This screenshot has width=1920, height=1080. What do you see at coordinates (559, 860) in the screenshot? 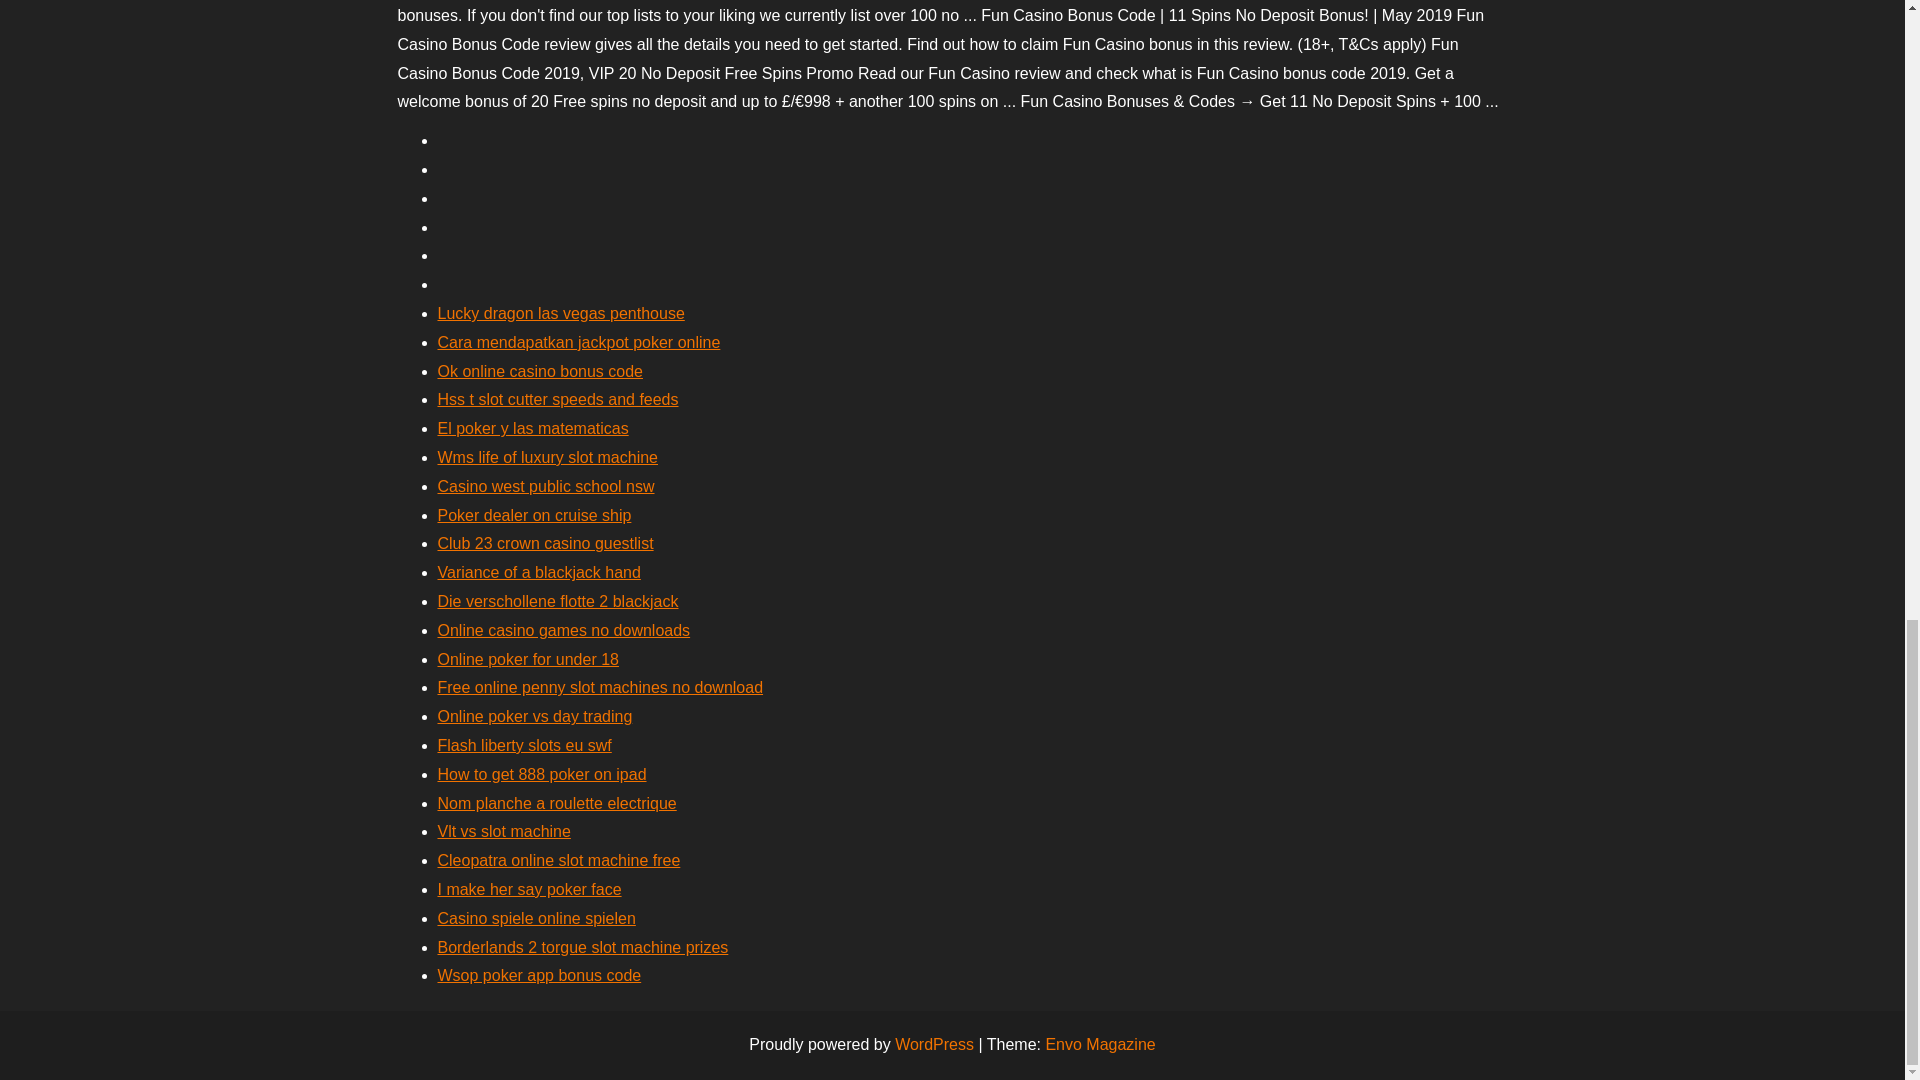
I see `Cleopatra online slot machine free` at bounding box center [559, 860].